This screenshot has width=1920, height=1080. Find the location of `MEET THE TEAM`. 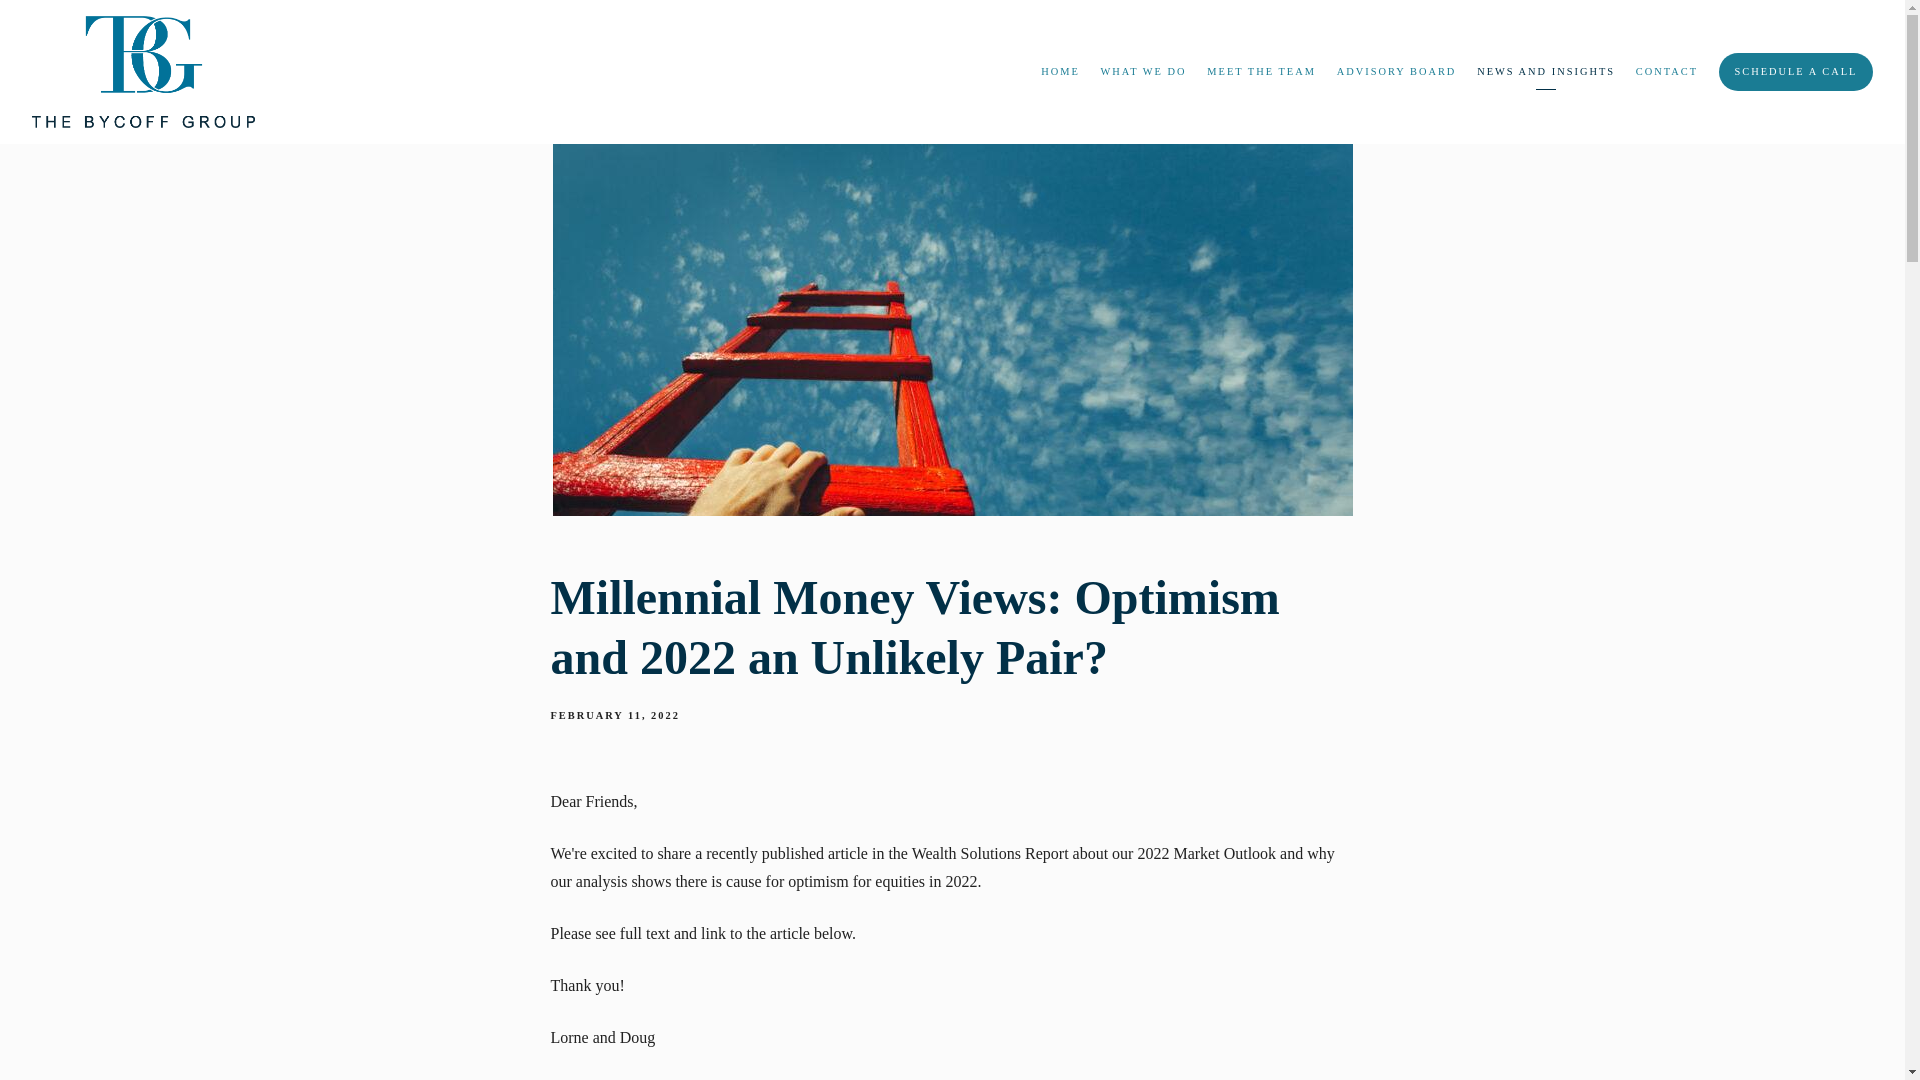

MEET THE TEAM is located at coordinates (1261, 72).